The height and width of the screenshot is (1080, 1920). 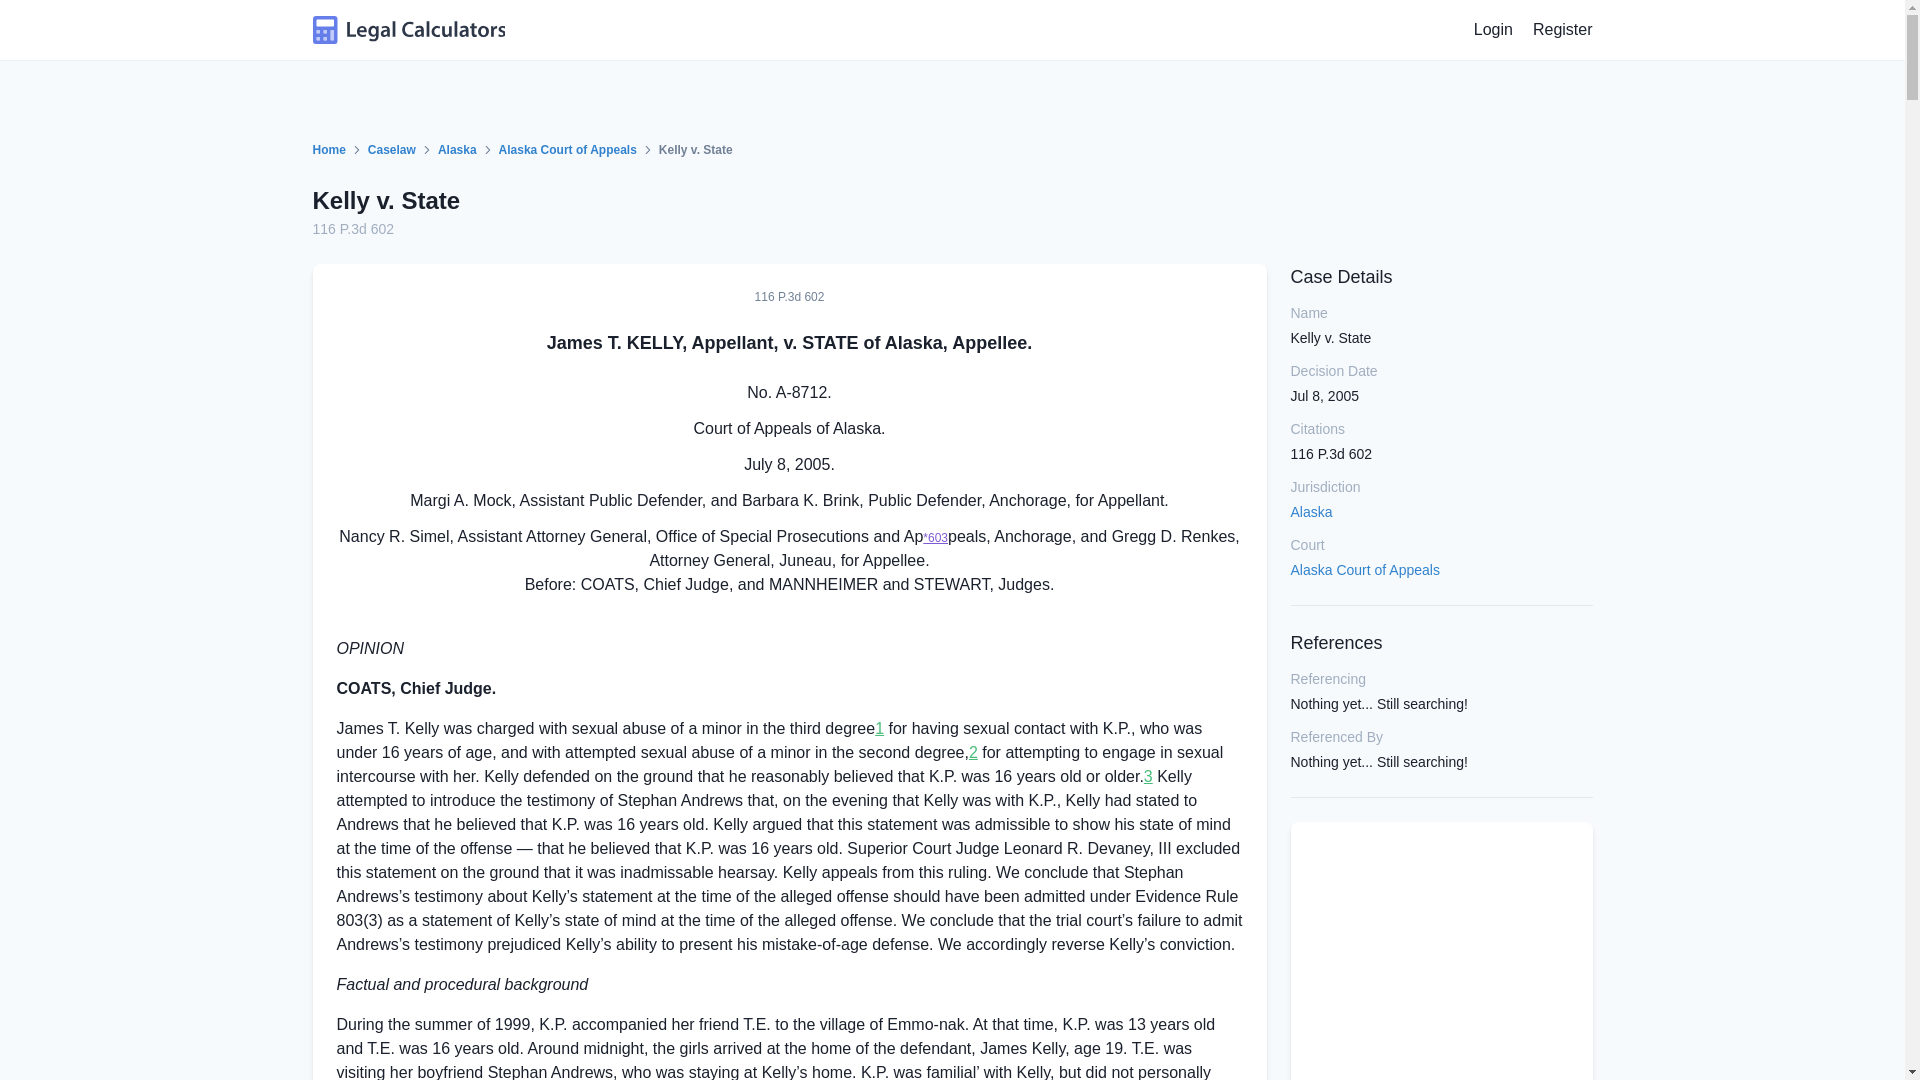 I want to click on Login, so click(x=1493, y=30).